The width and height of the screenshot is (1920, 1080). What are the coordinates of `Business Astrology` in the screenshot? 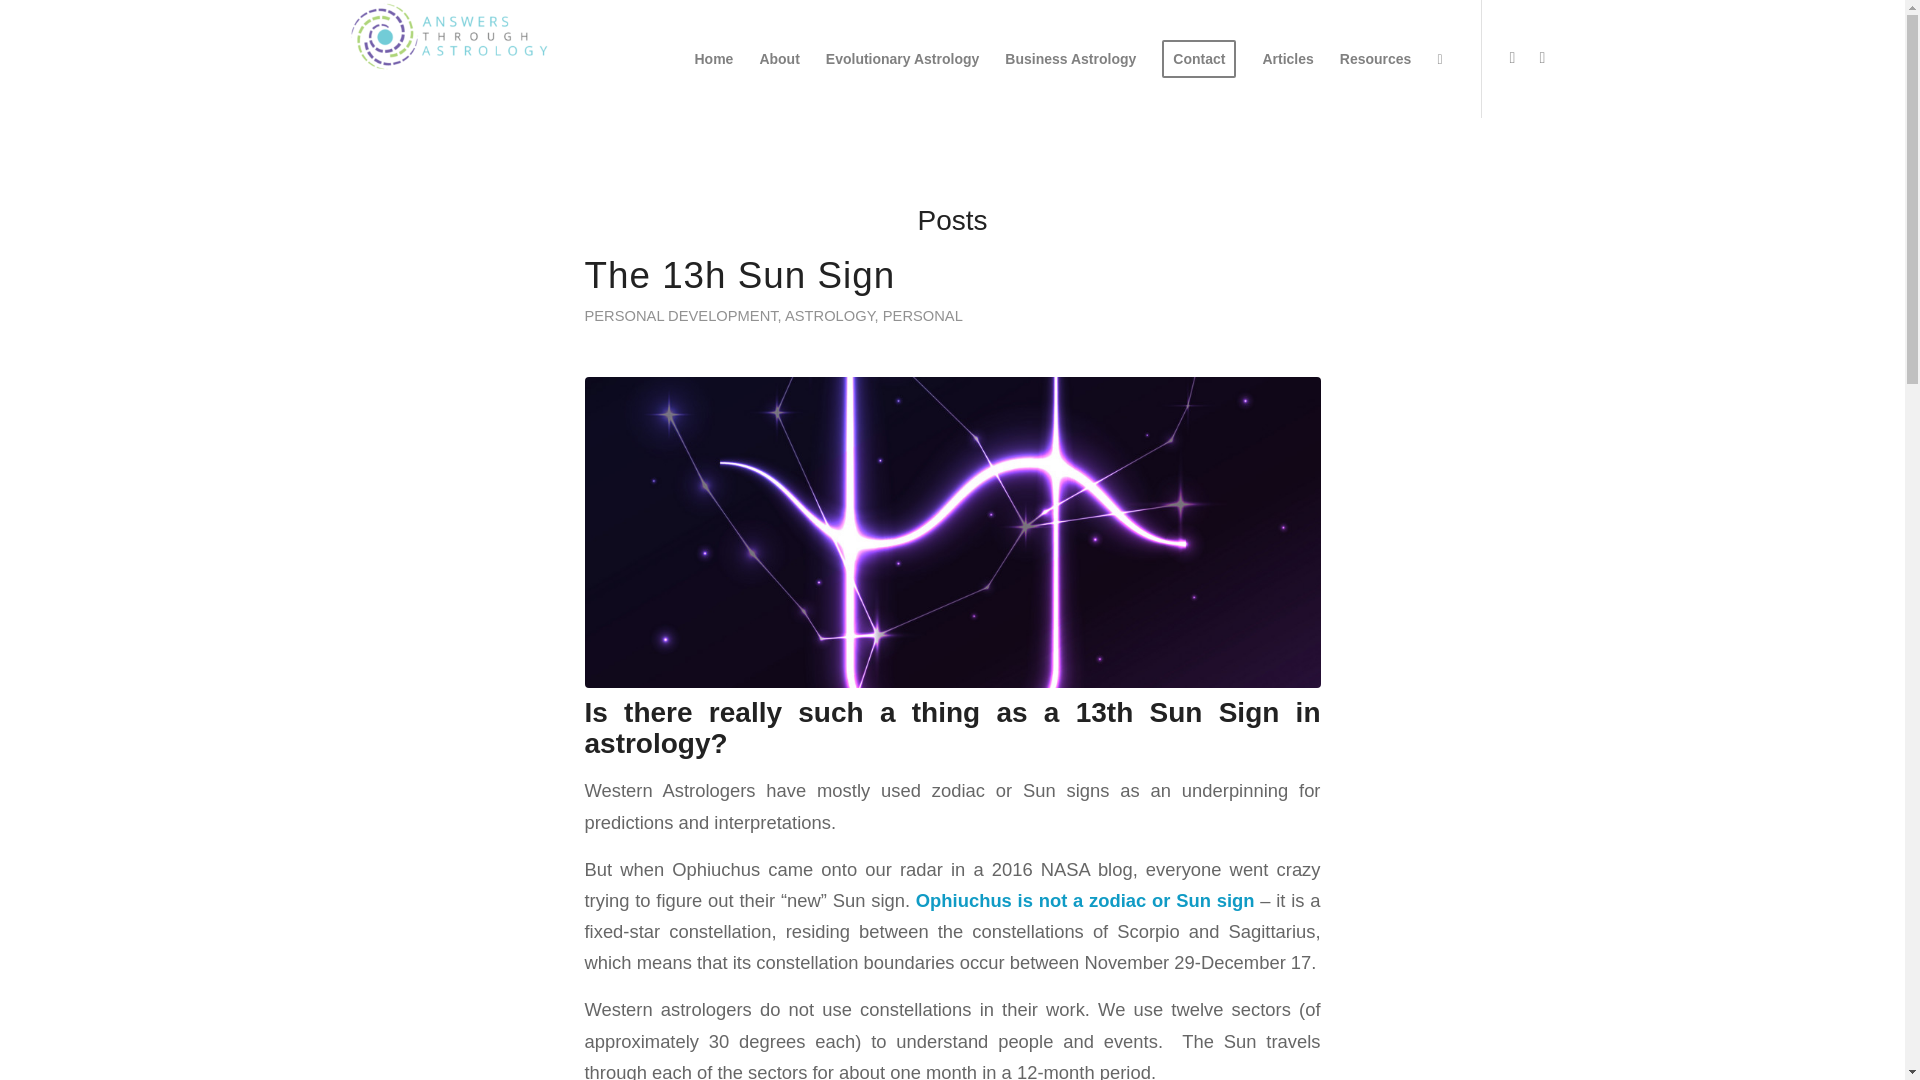 It's located at (1070, 58).